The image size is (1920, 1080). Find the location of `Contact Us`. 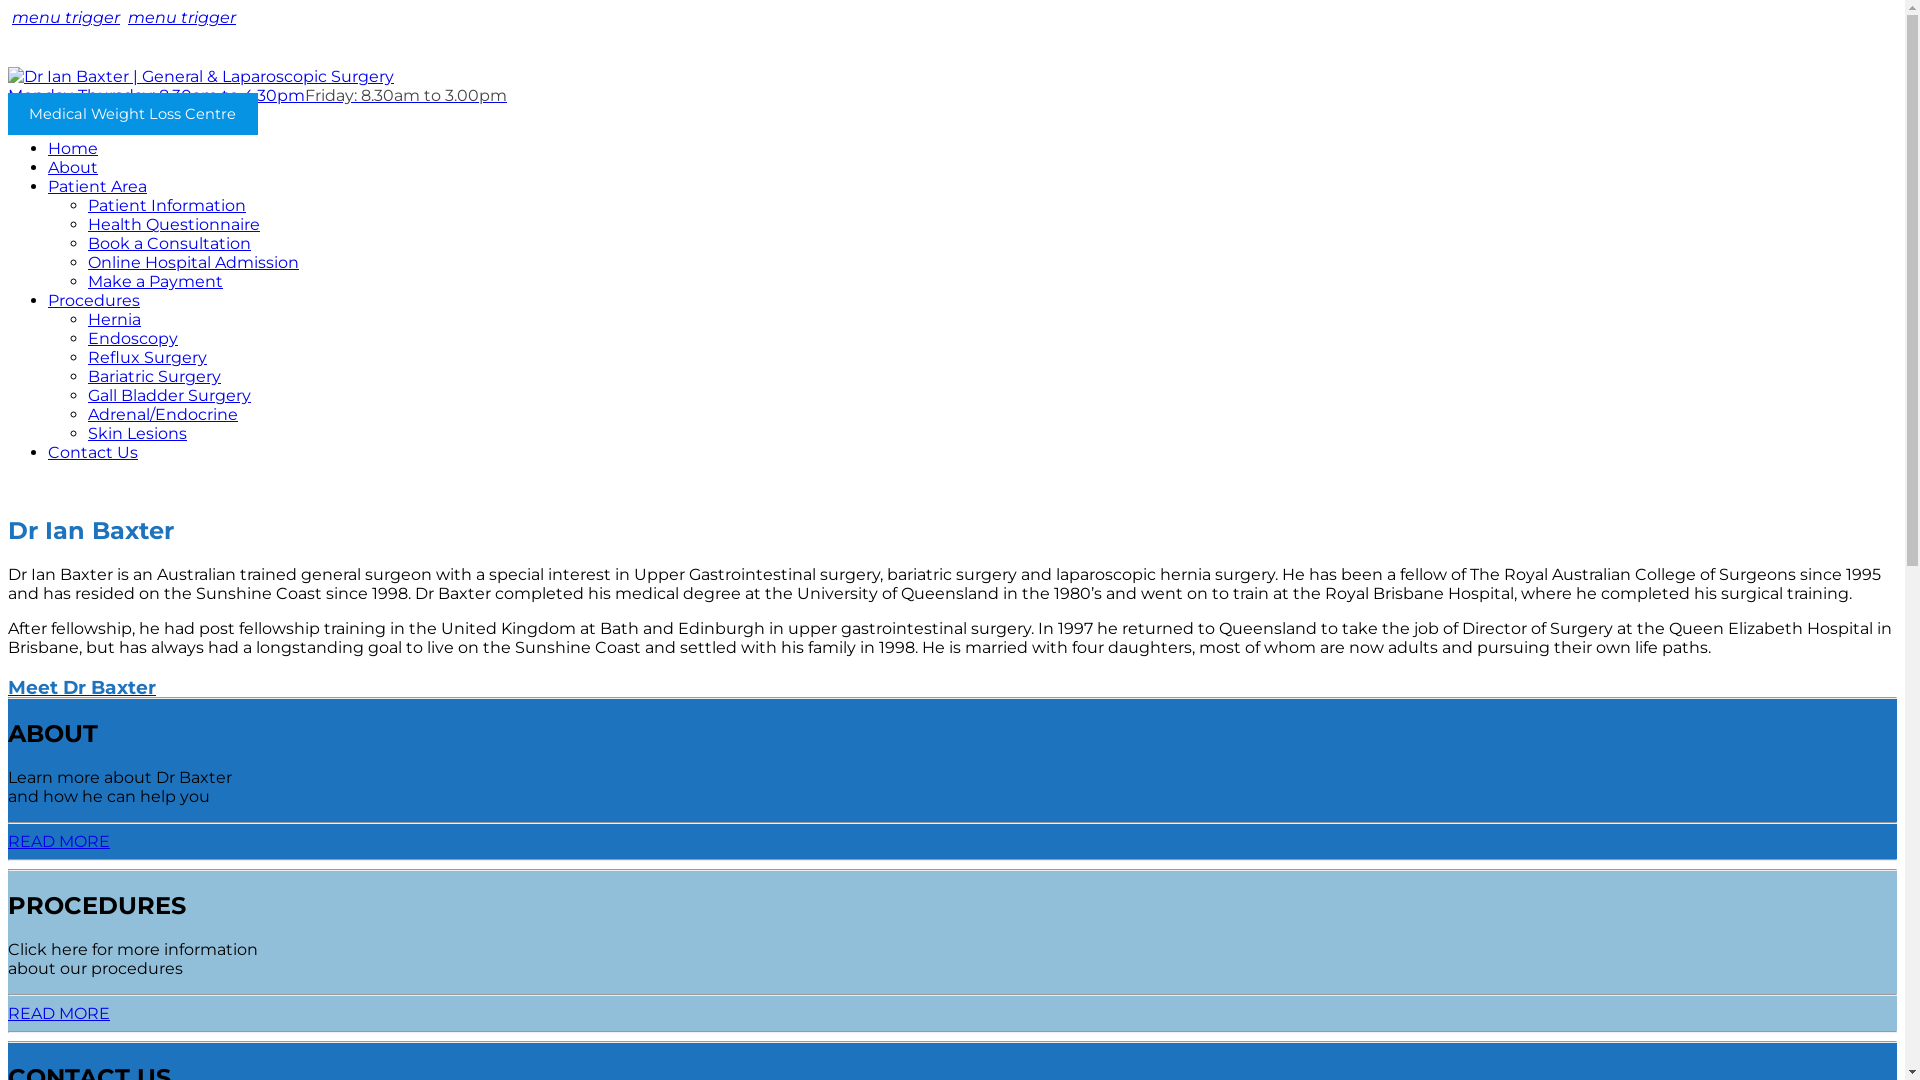

Contact Us is located at coordinates (93, 452).